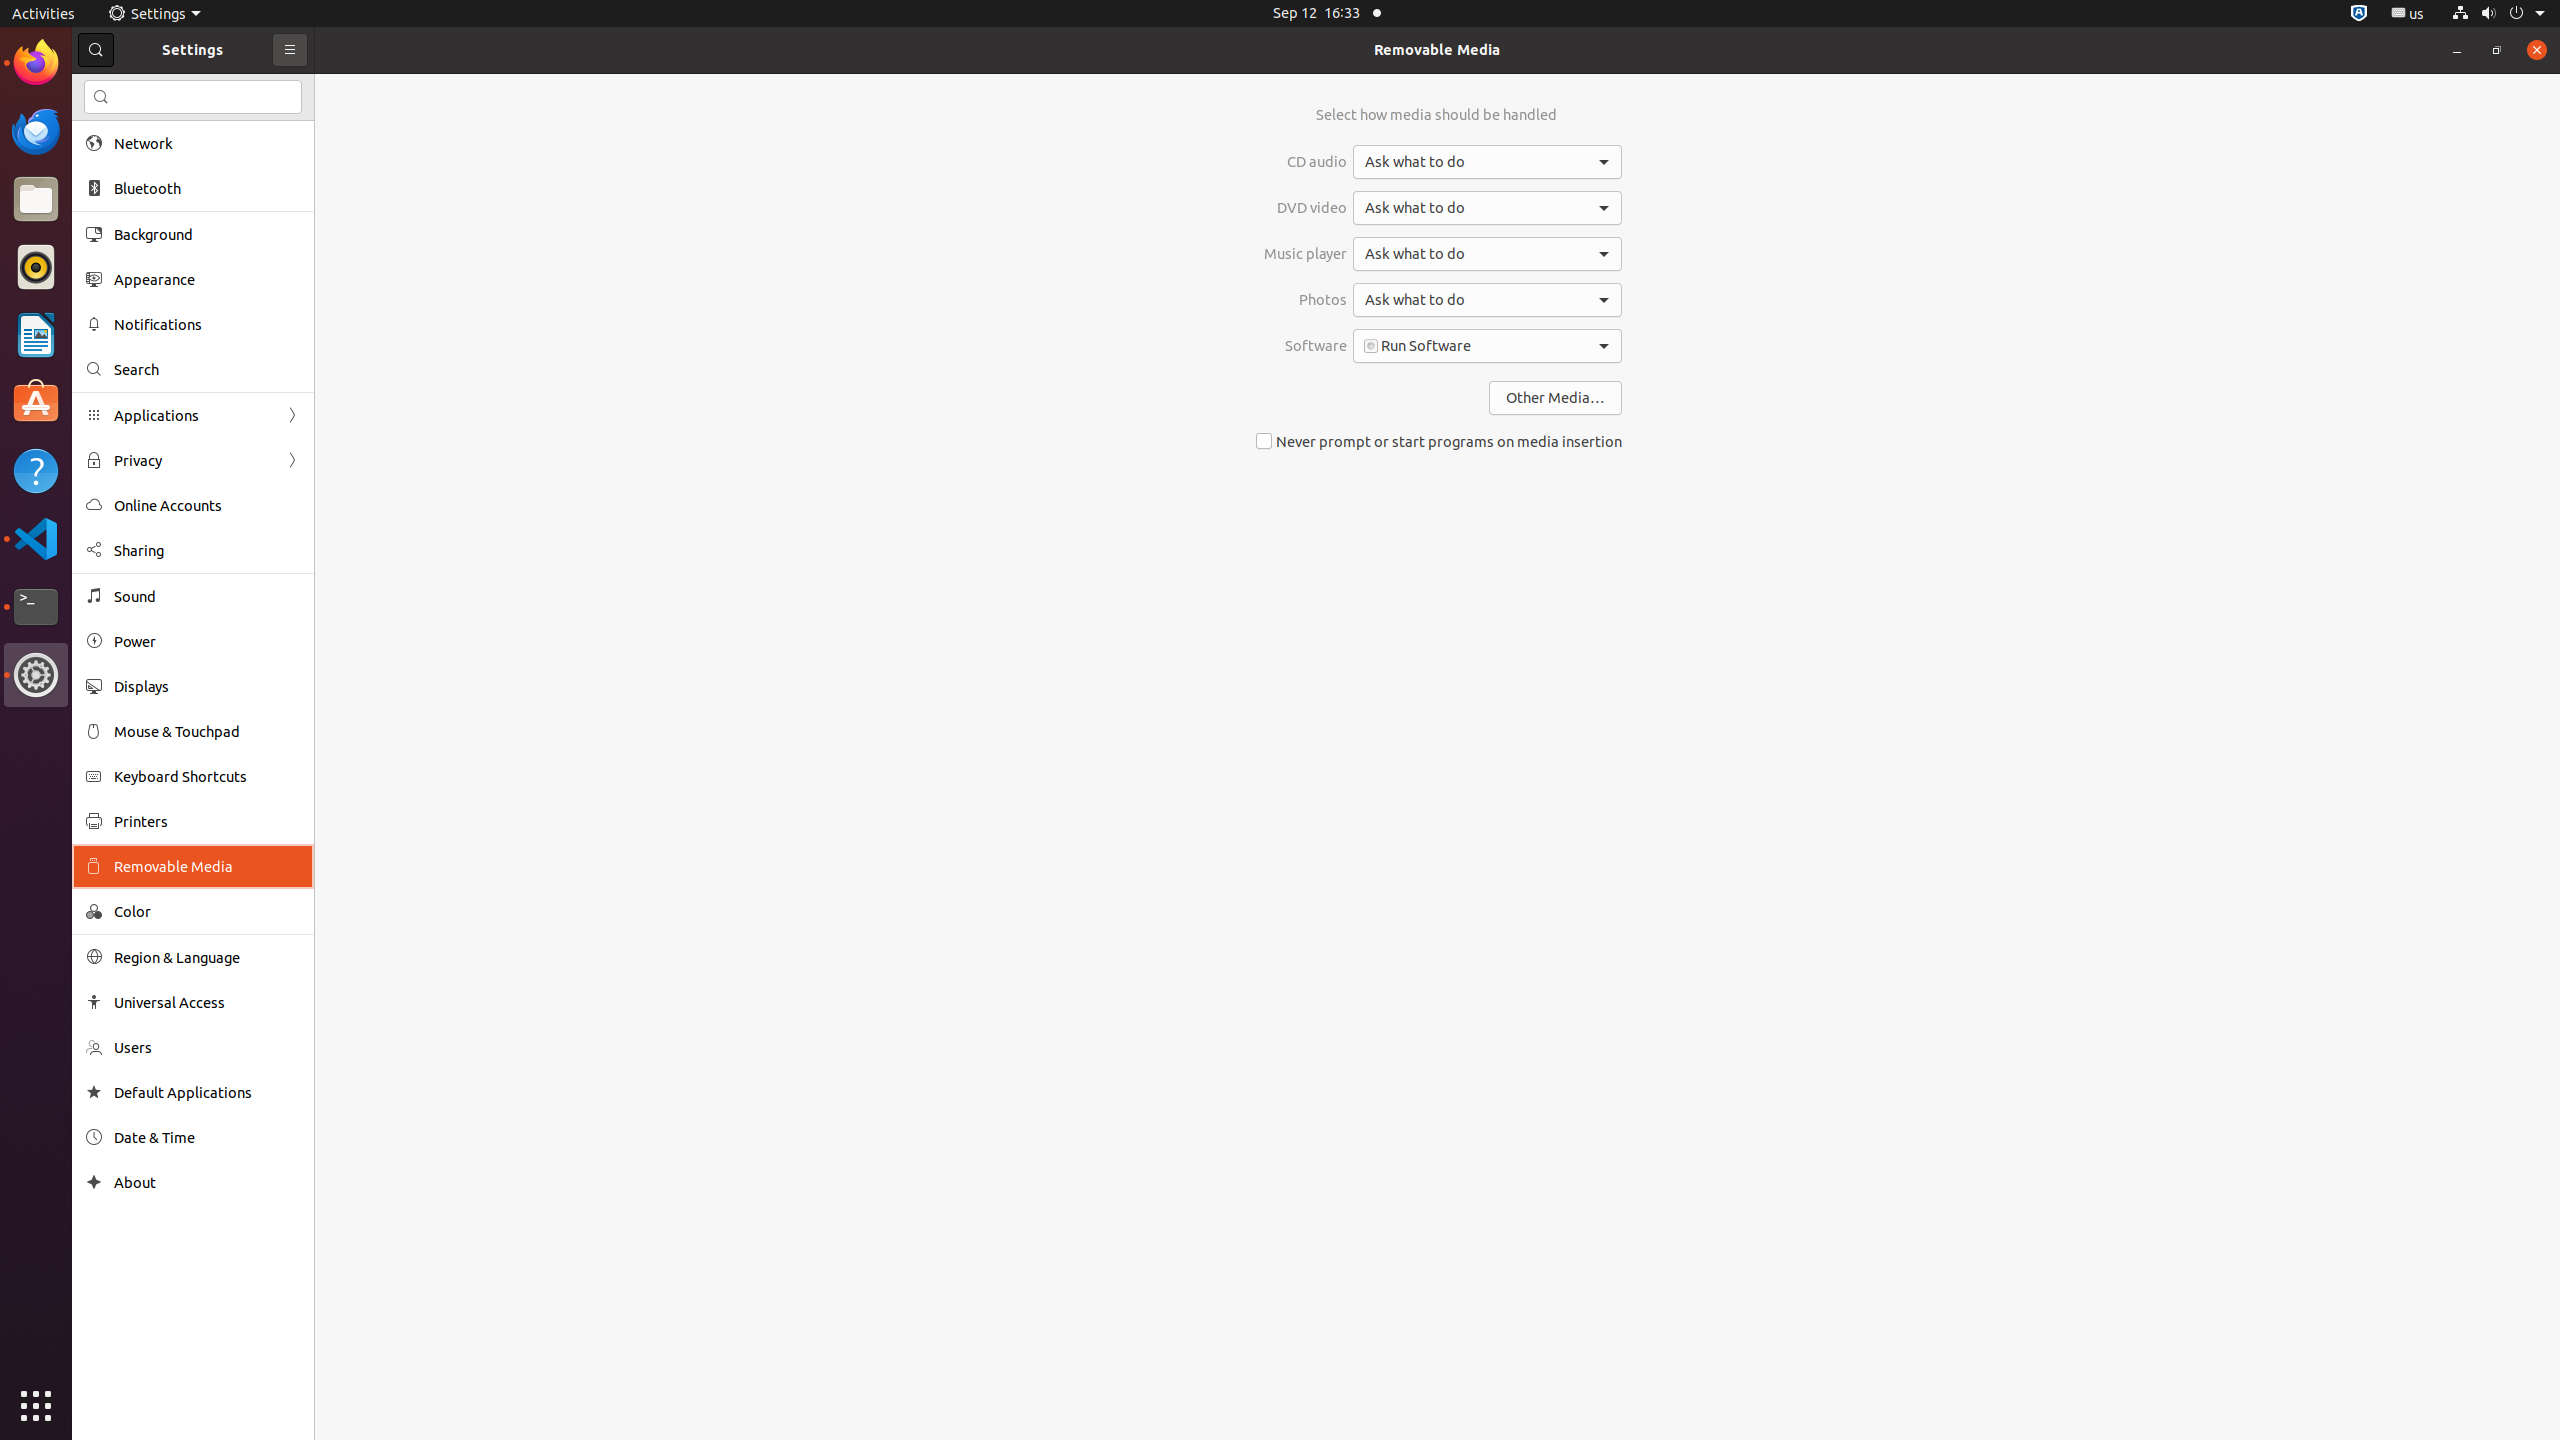 The width and height of the screenshot is (2560, 1440). I want to click on Terminal, so click(36, 607).